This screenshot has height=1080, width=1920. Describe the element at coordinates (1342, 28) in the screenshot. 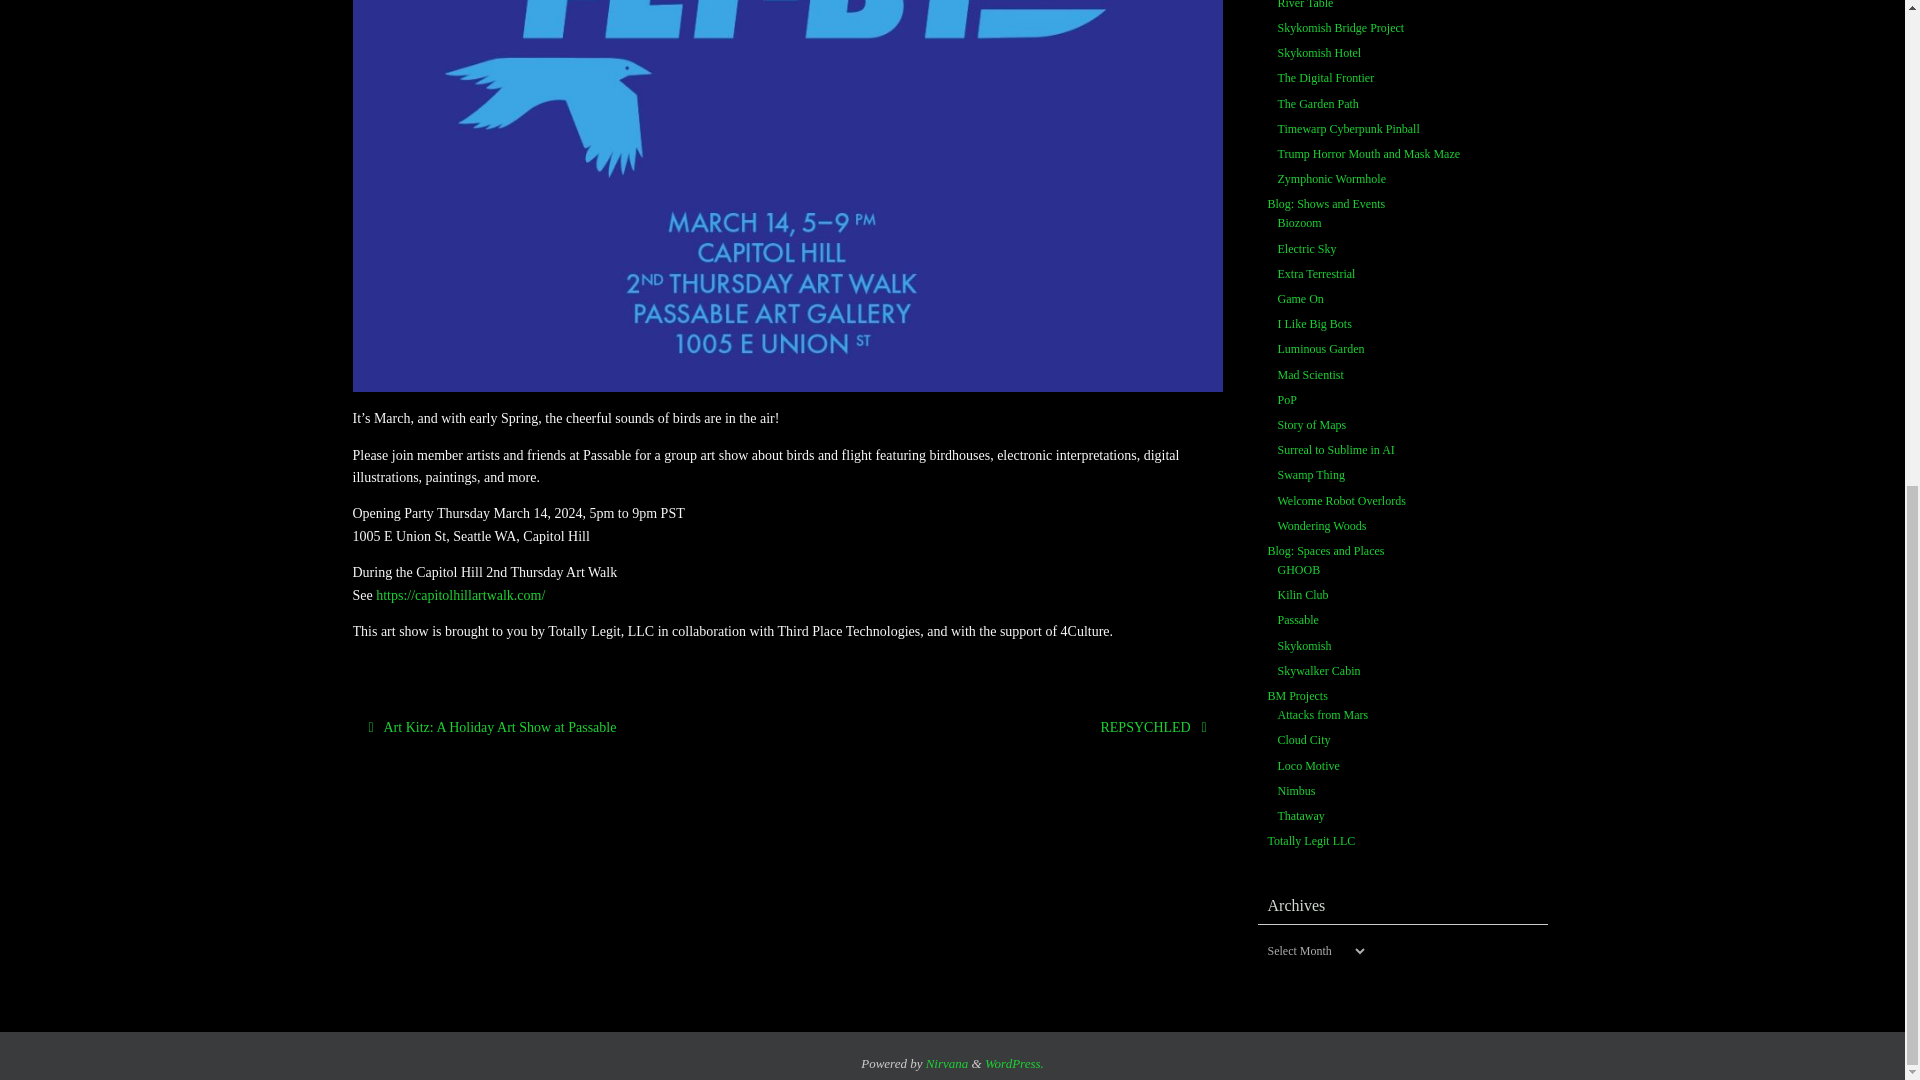

I see `Skykomish Bridge Project` at that location.